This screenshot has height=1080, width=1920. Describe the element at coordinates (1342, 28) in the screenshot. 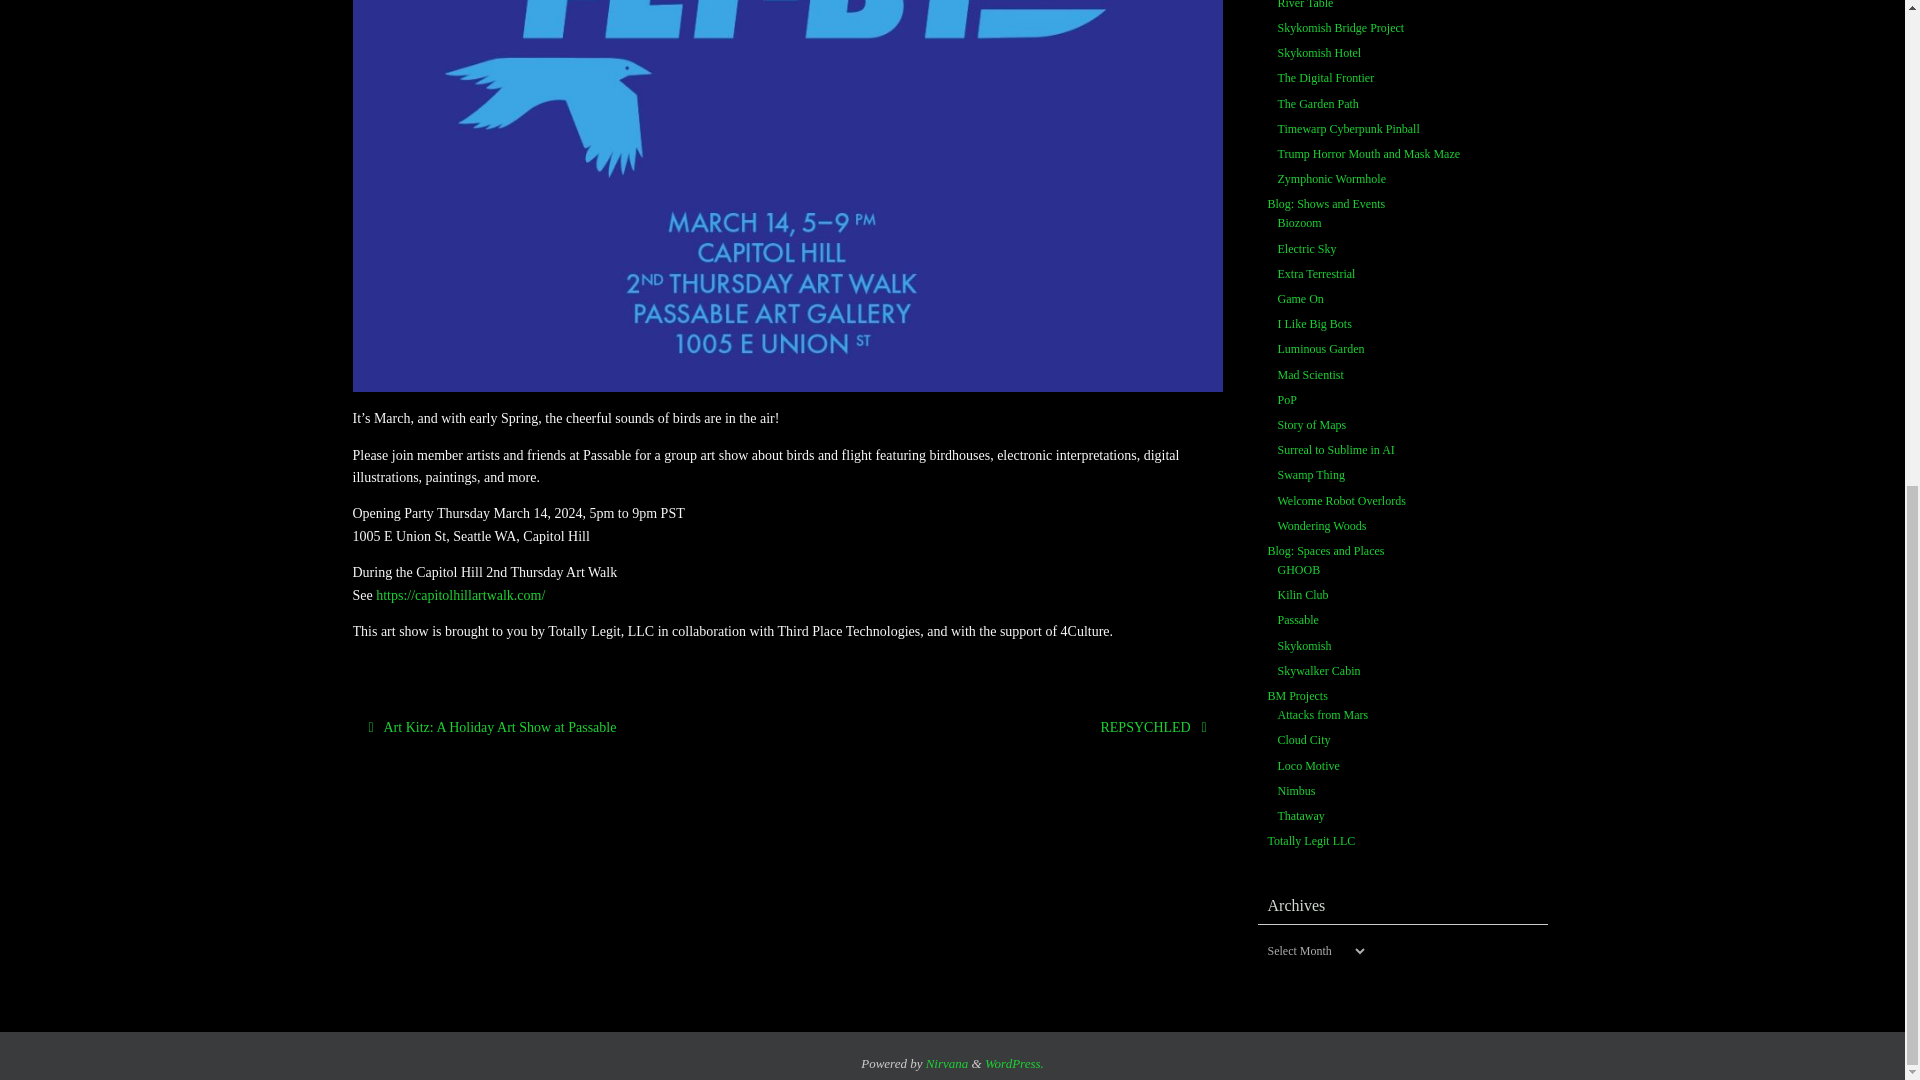

I see `Skykomish Bridge Project` at that location.